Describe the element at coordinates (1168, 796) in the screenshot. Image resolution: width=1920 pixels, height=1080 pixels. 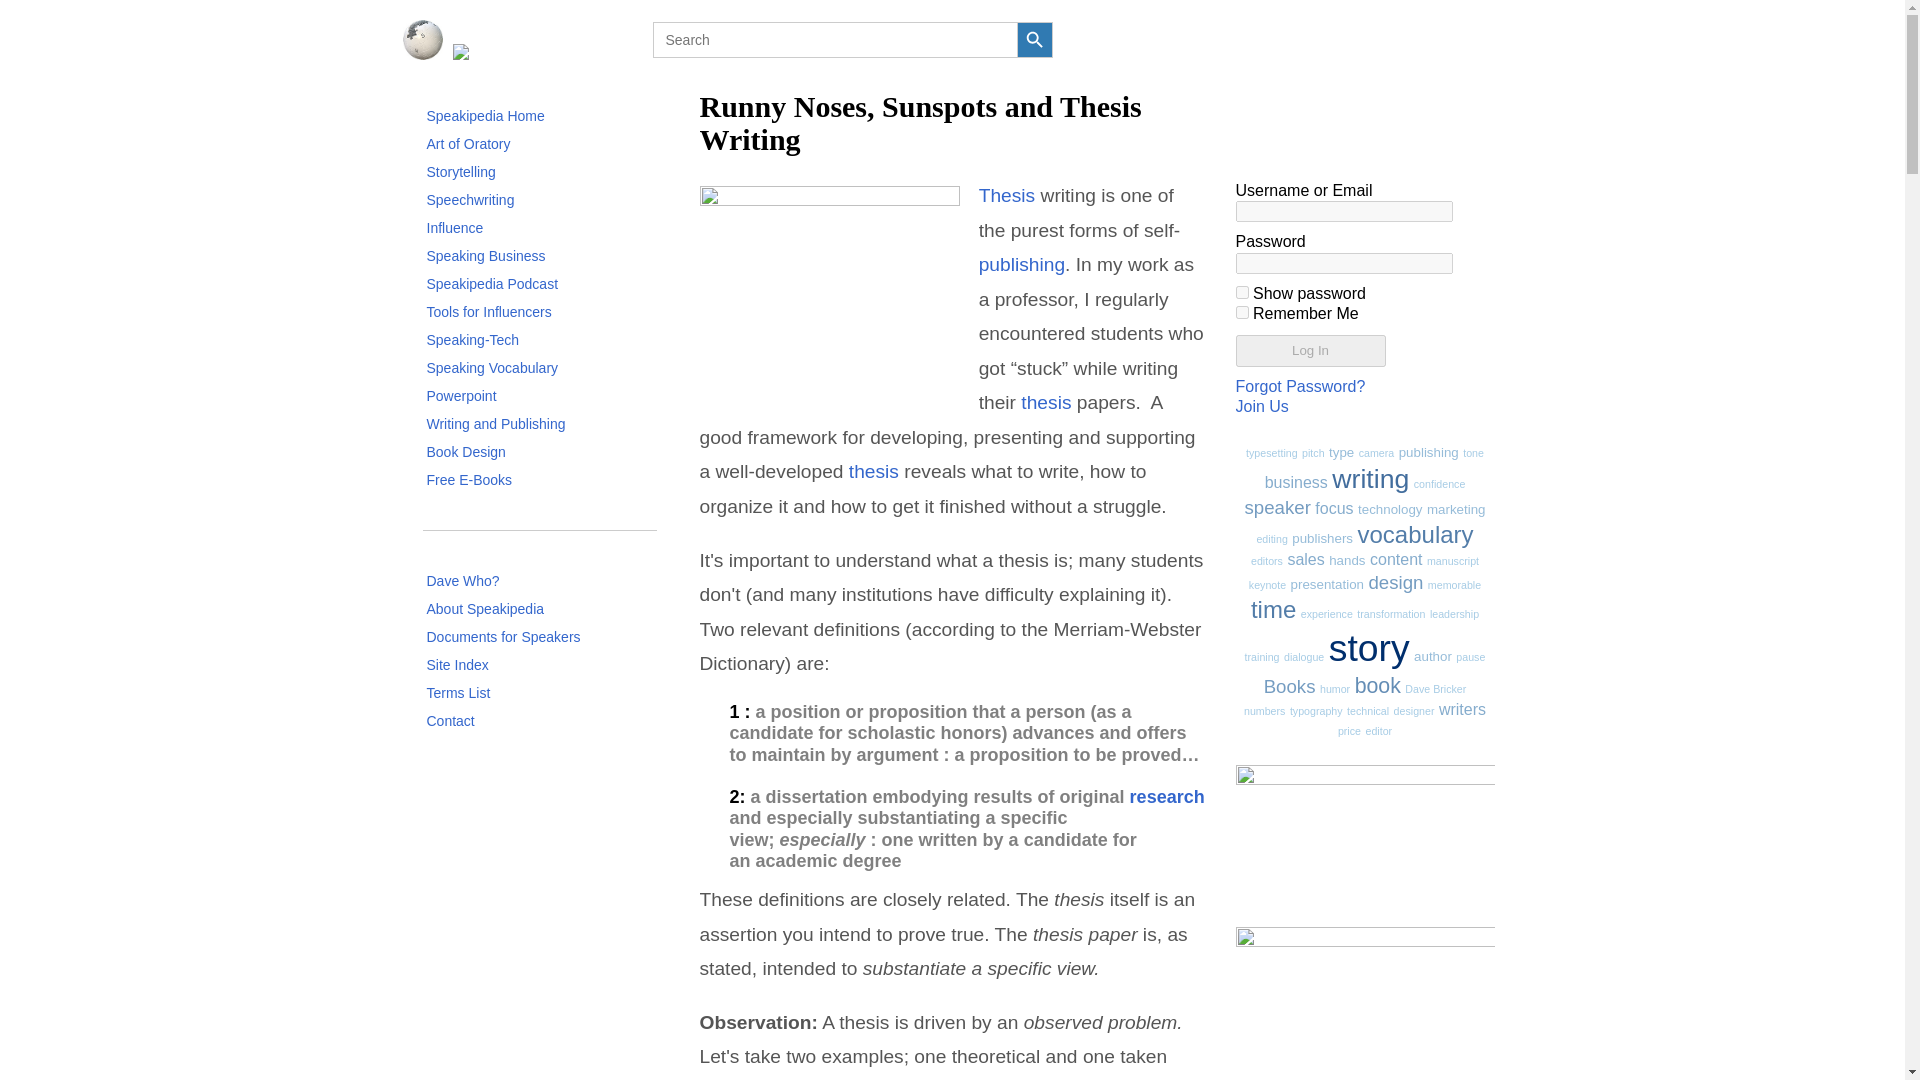
I see `Posts tagged with research` at that location.